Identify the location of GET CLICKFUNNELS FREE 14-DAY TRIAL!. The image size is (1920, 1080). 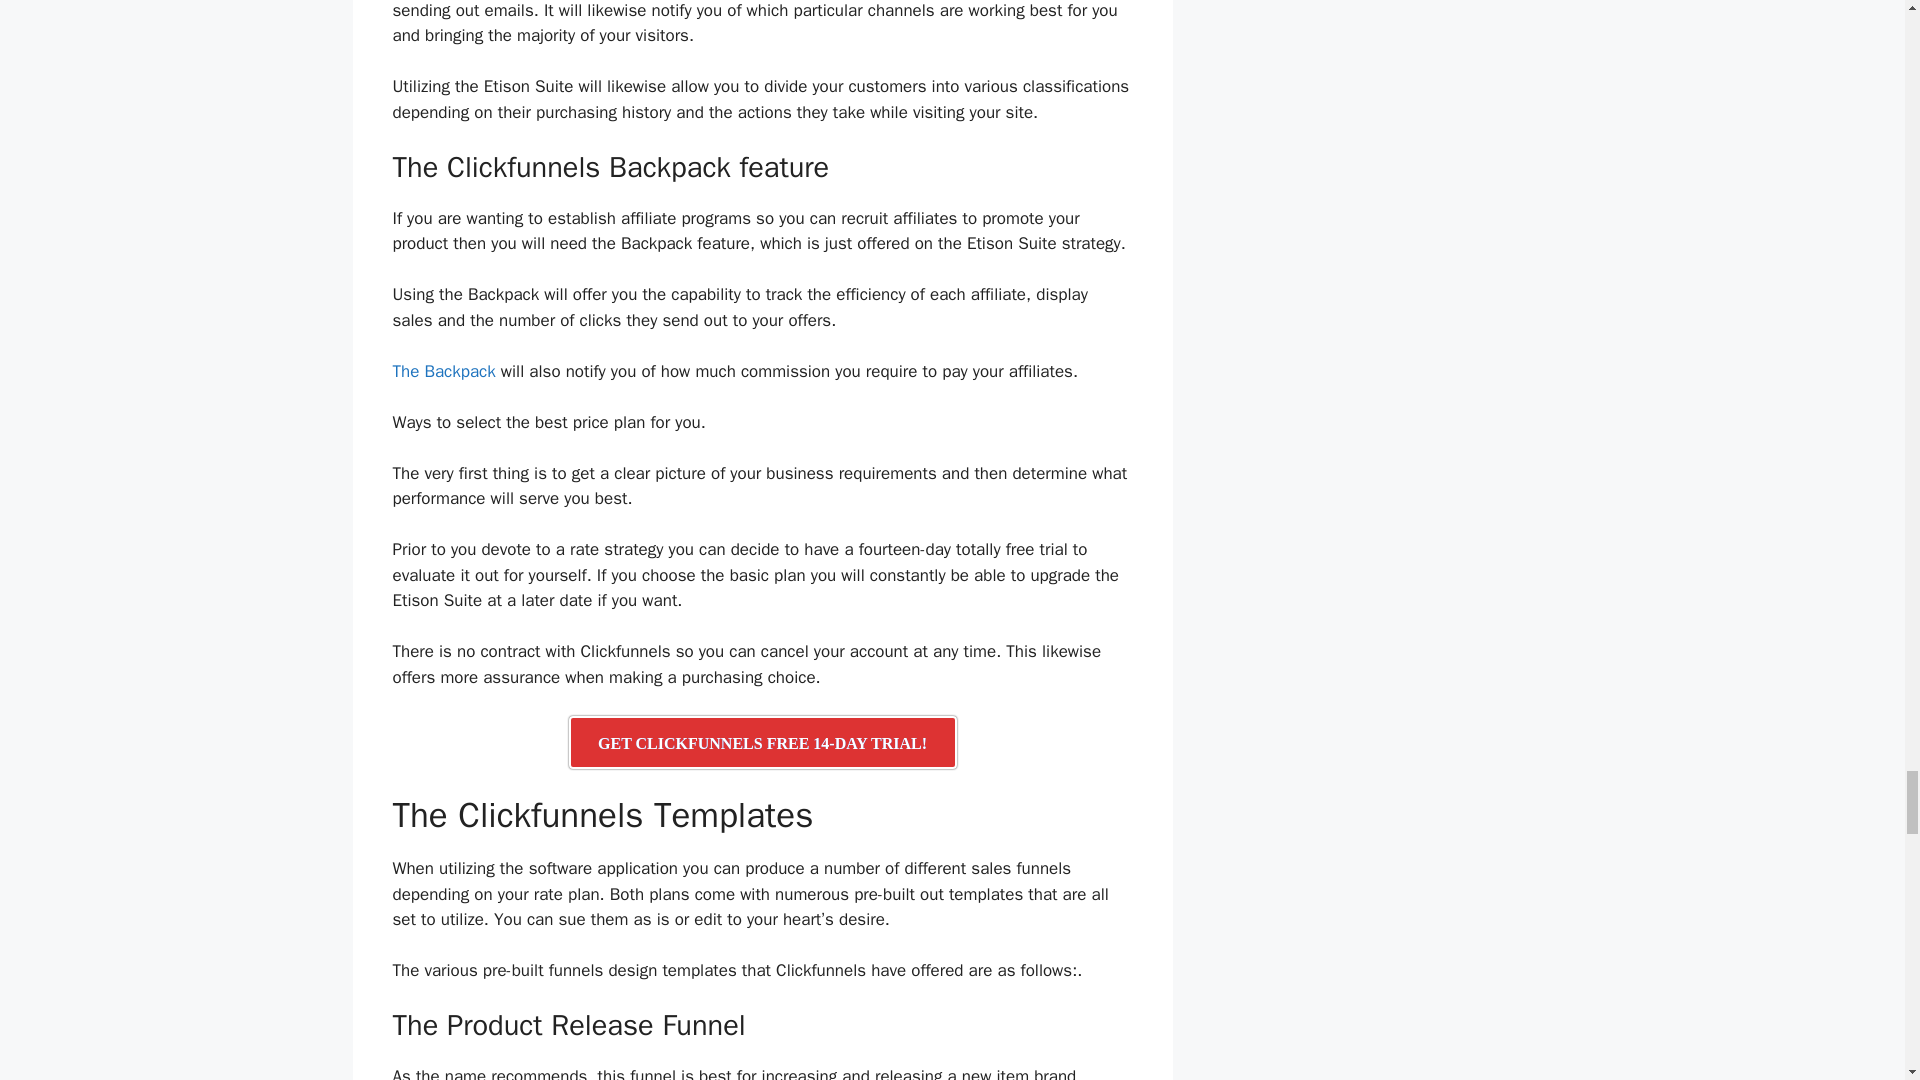
(762, 742).